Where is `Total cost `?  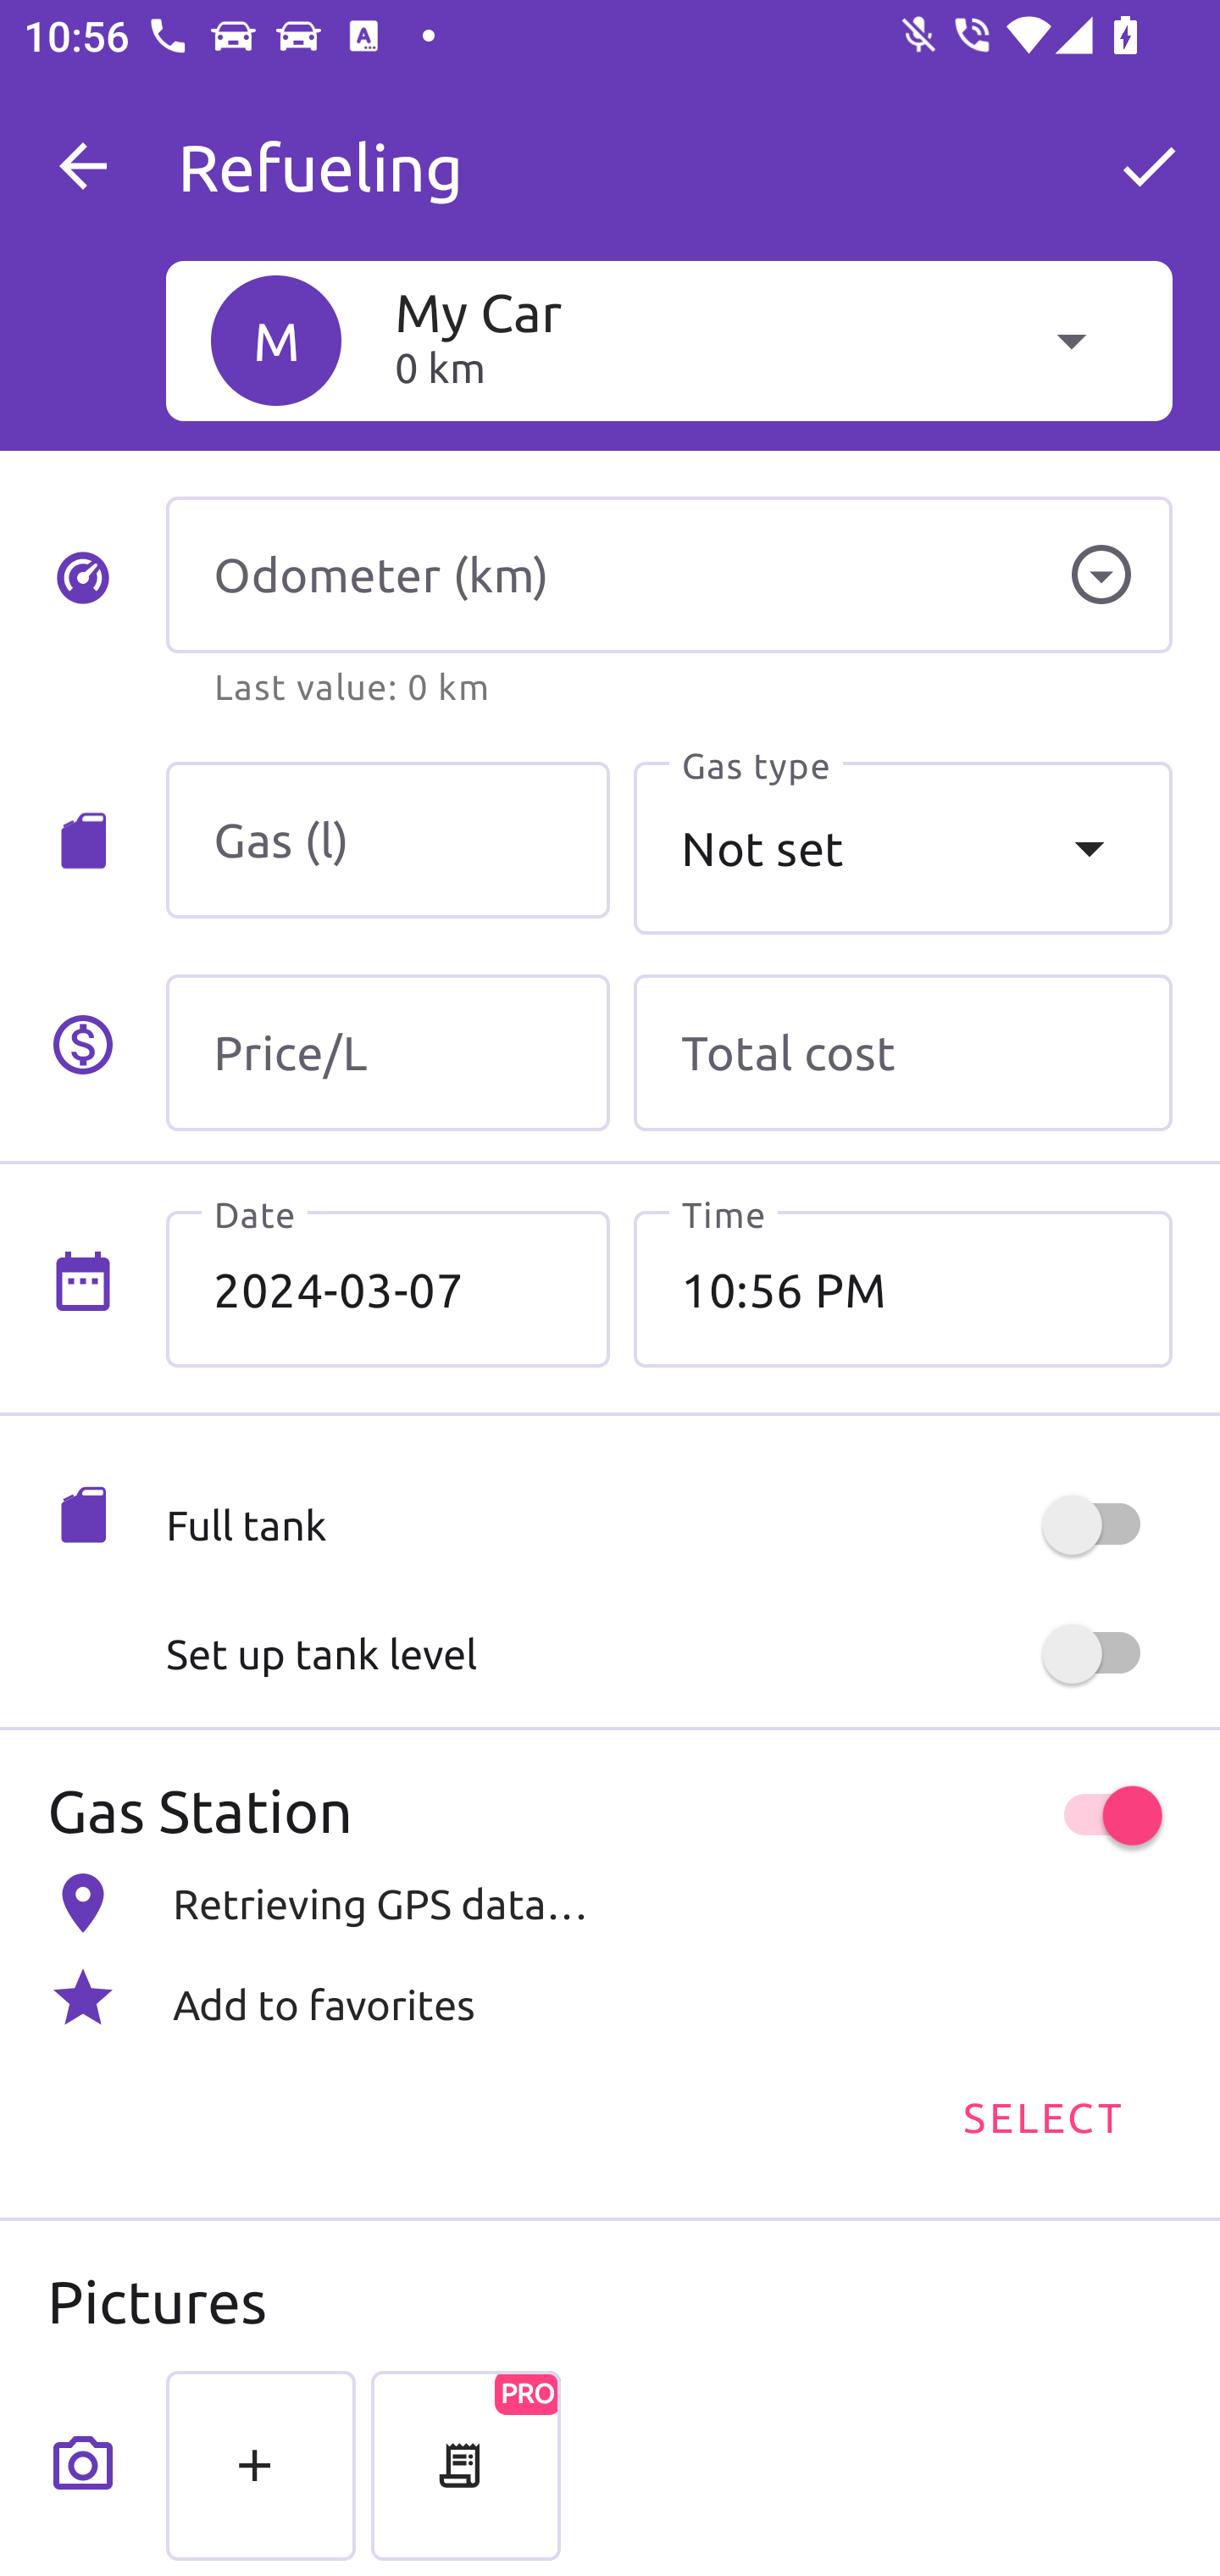
Total cost  is located at coordinates (902, 1052).